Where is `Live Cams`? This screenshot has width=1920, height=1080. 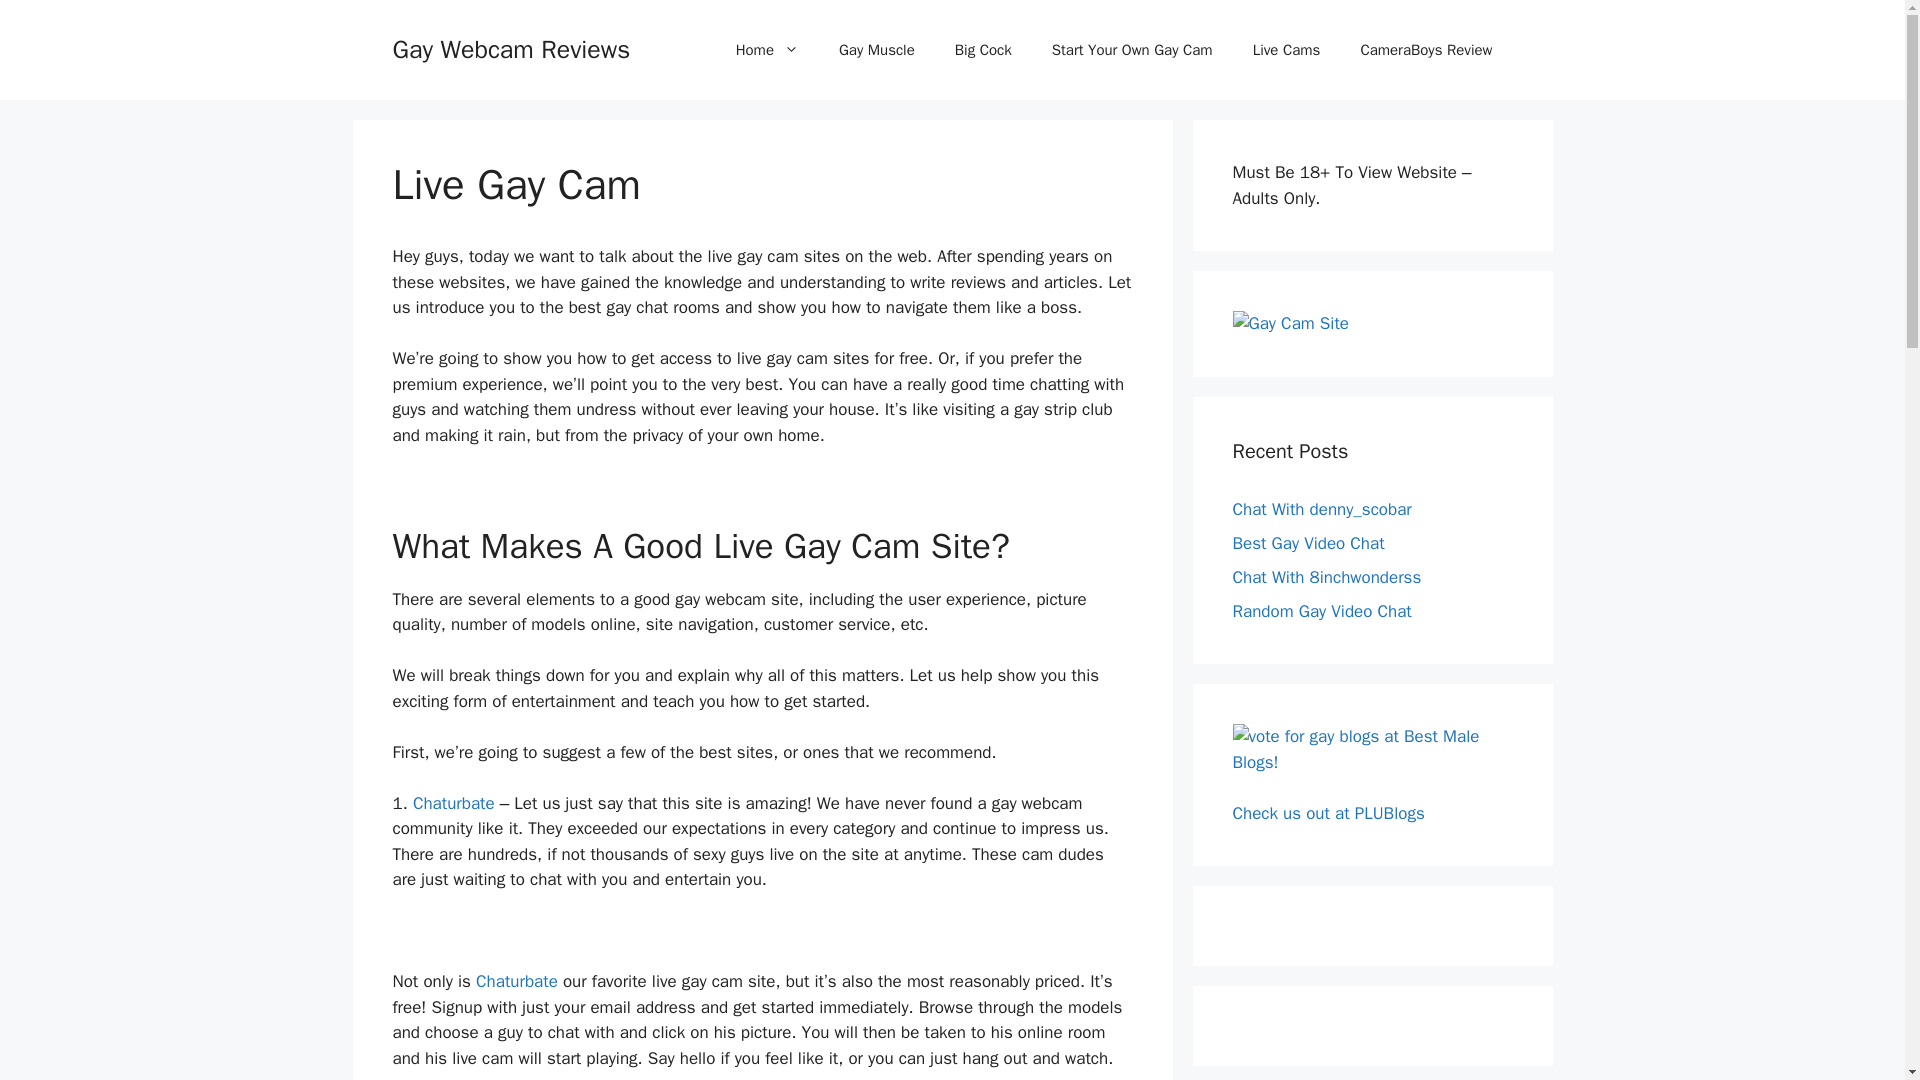
Live Cams is located at coordinates (1286, 50).